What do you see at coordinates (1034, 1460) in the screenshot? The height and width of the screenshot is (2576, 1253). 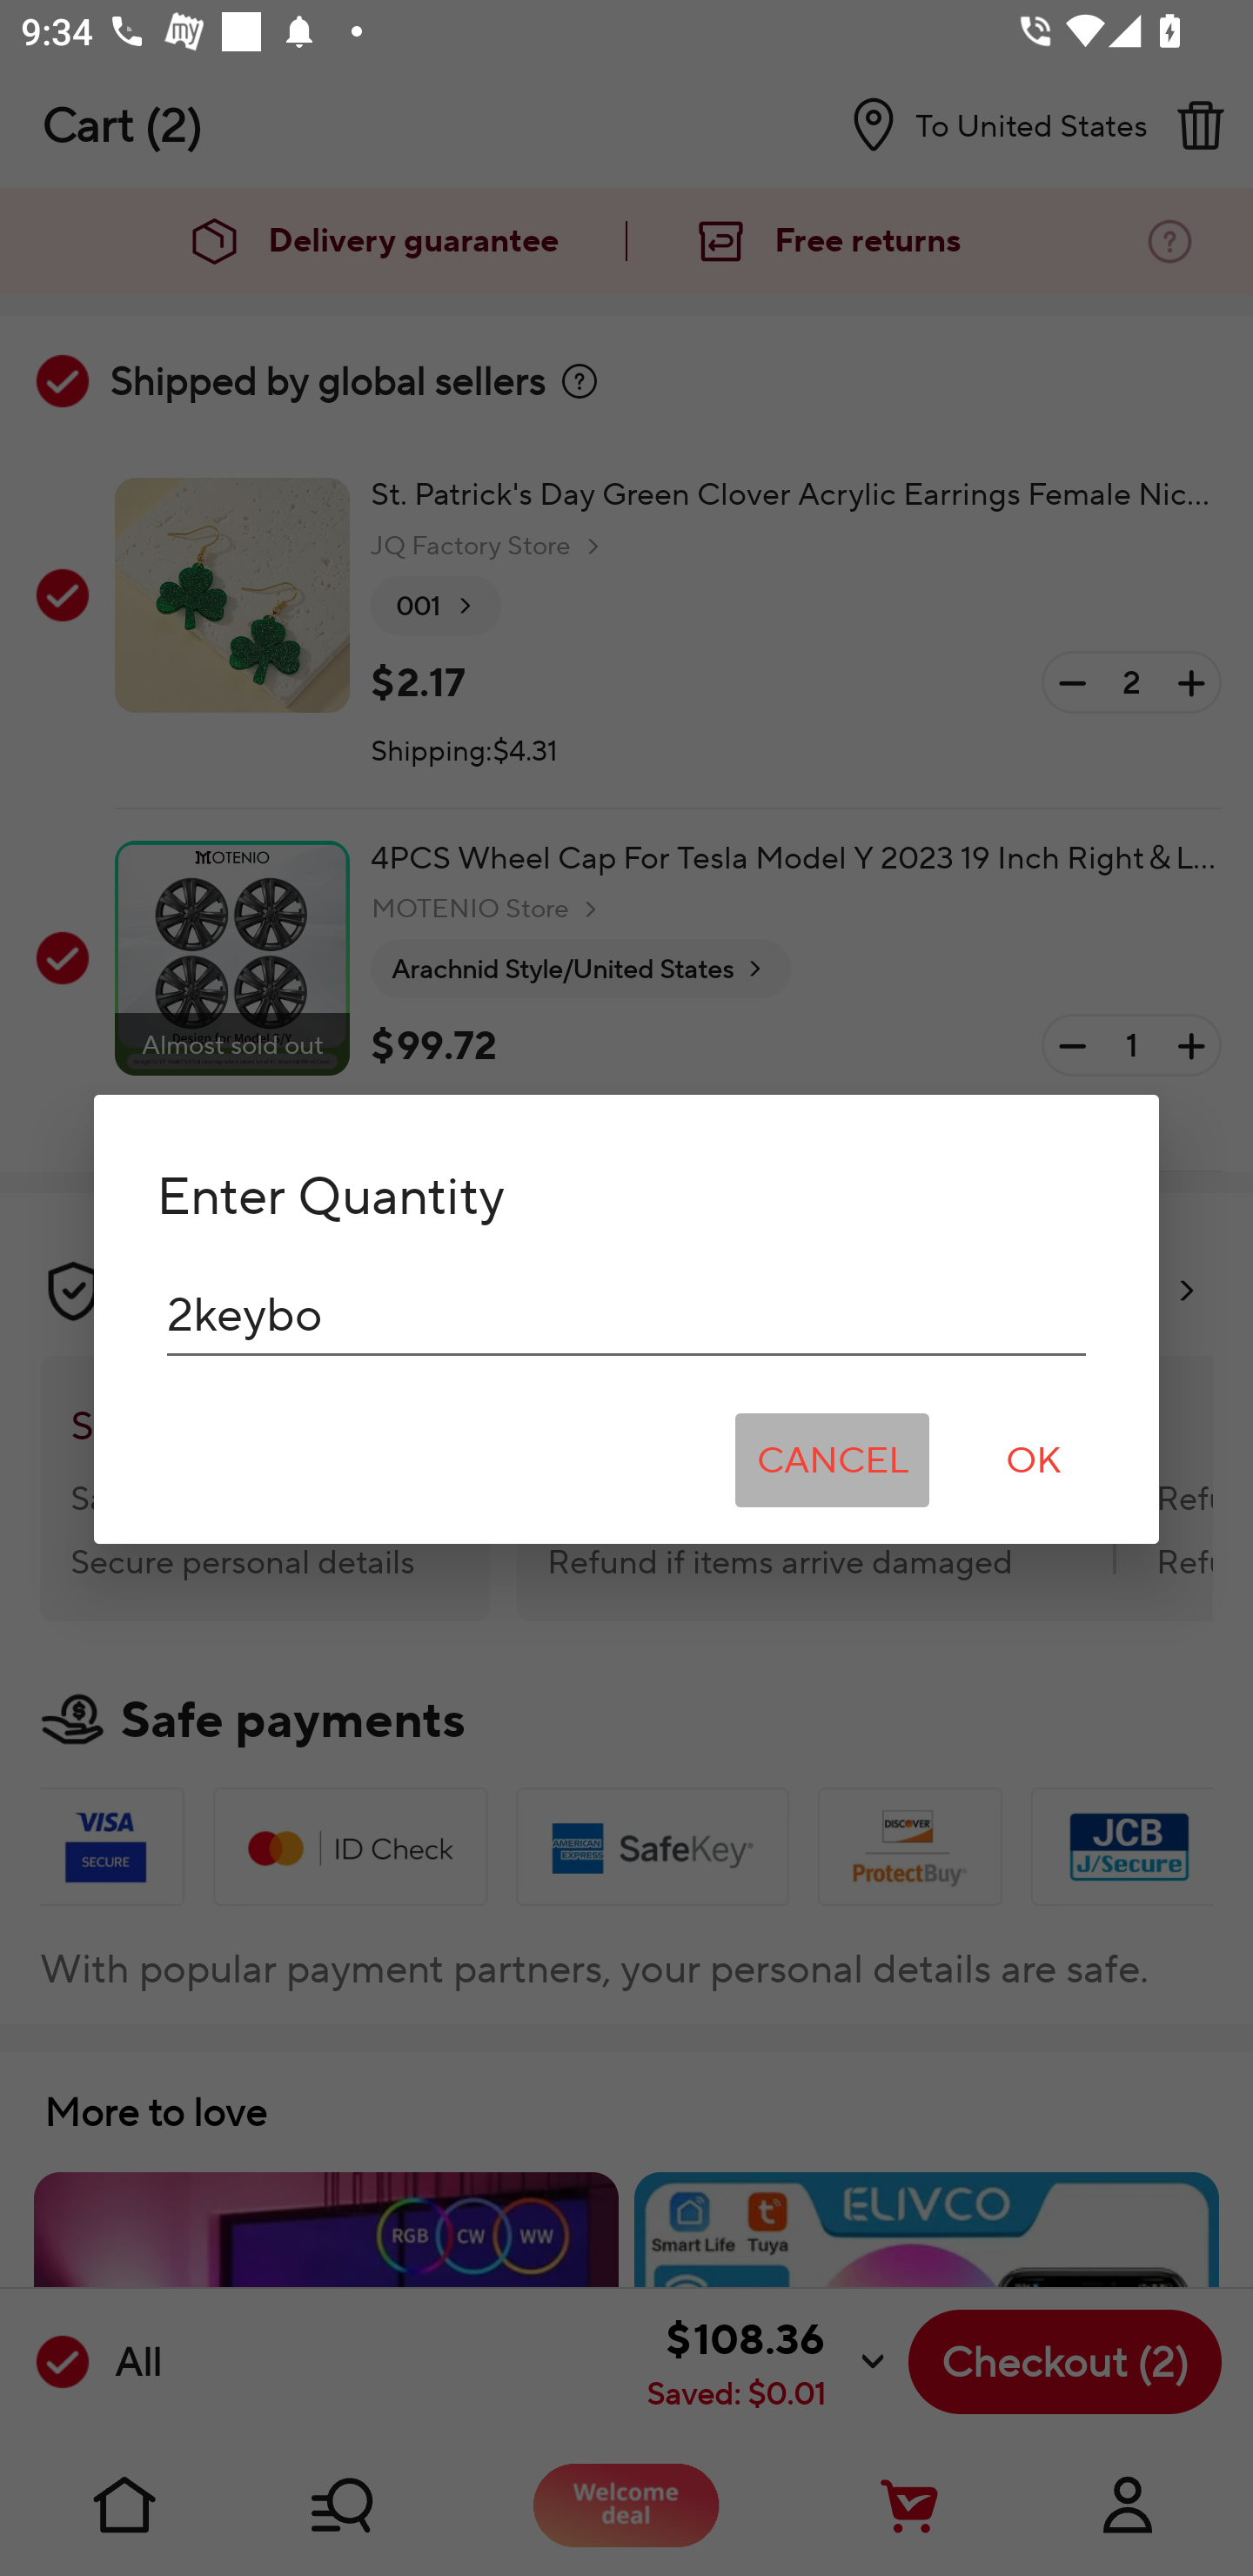 I see `OK` at bounding box center [1034, 1460].